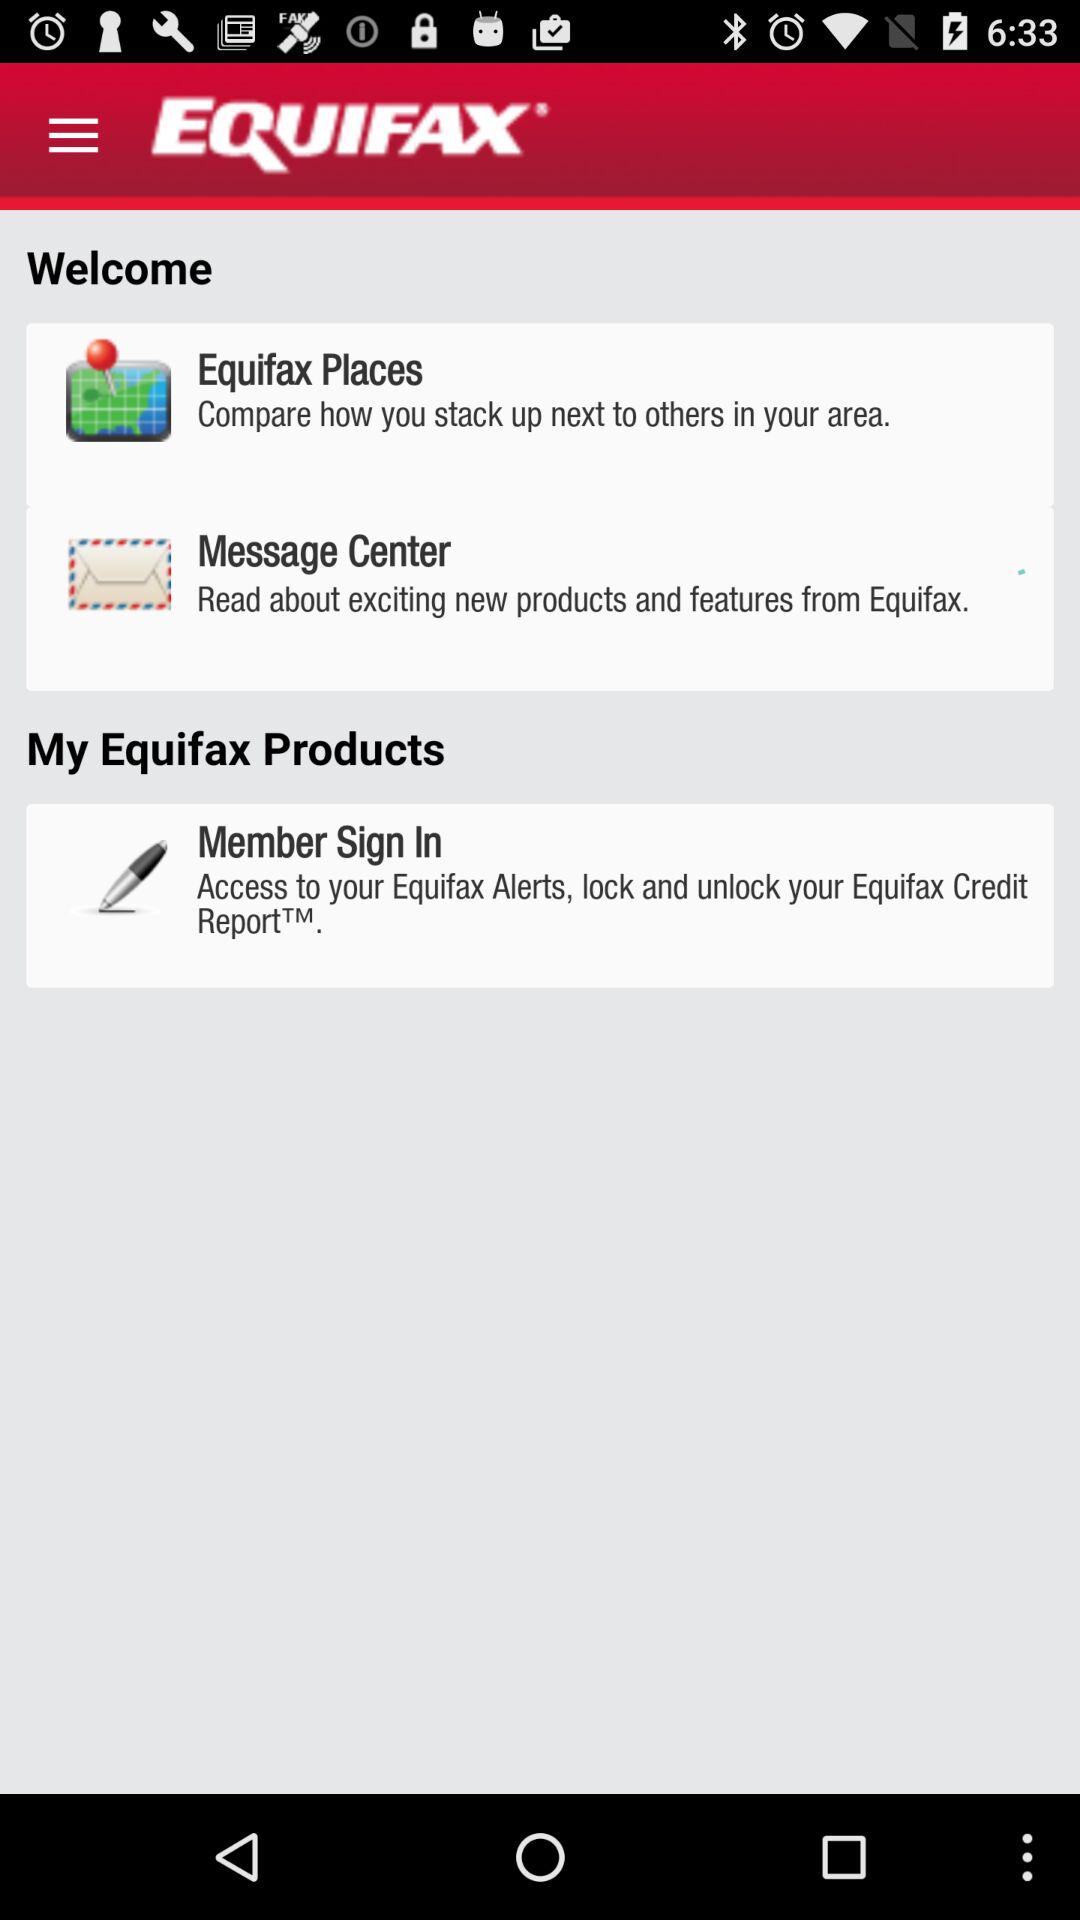 Image resolution: width=1080 pixels, height=1920 pixels. What do you see at coordinates (118, 878) in the screenshot?
I see `click on the pen icon near the member sign in field` at bounding box center [118, 878].